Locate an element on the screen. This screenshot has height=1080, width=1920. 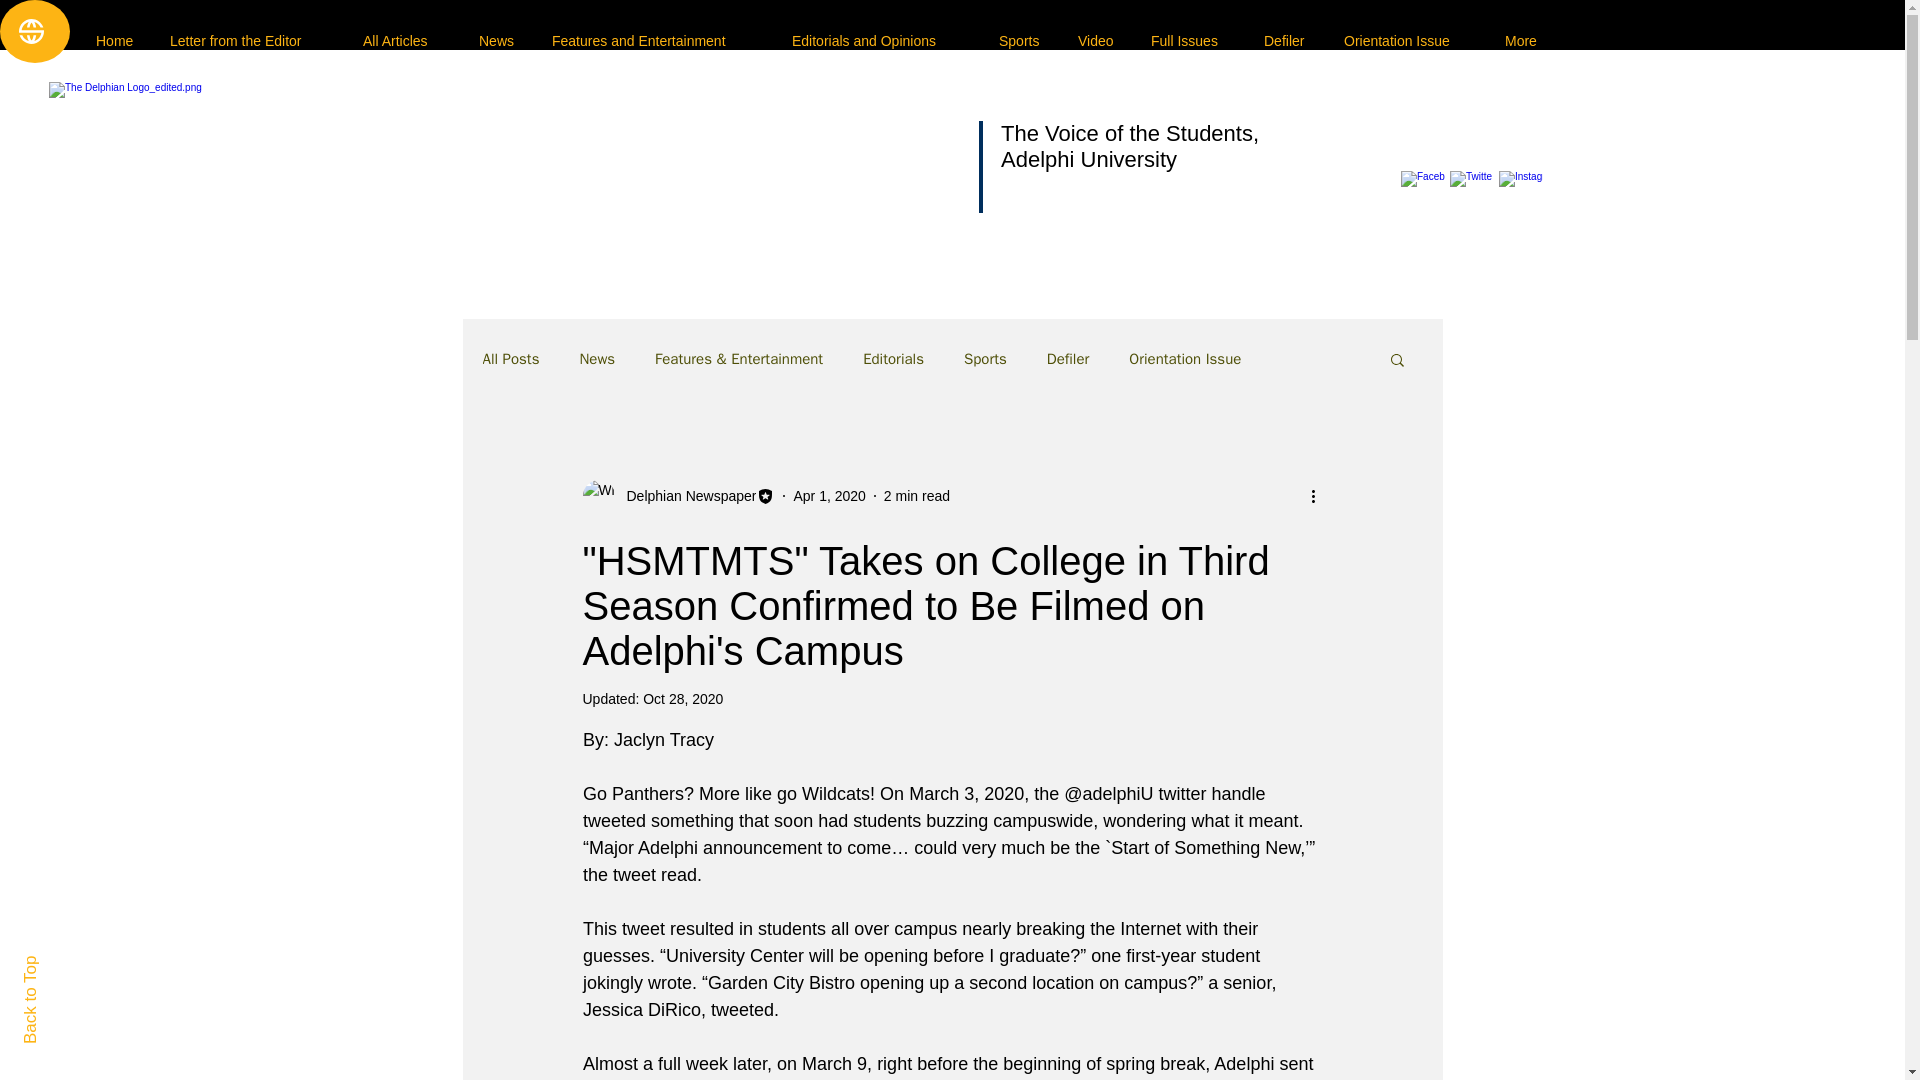
News is located at coordinates (500, 40).